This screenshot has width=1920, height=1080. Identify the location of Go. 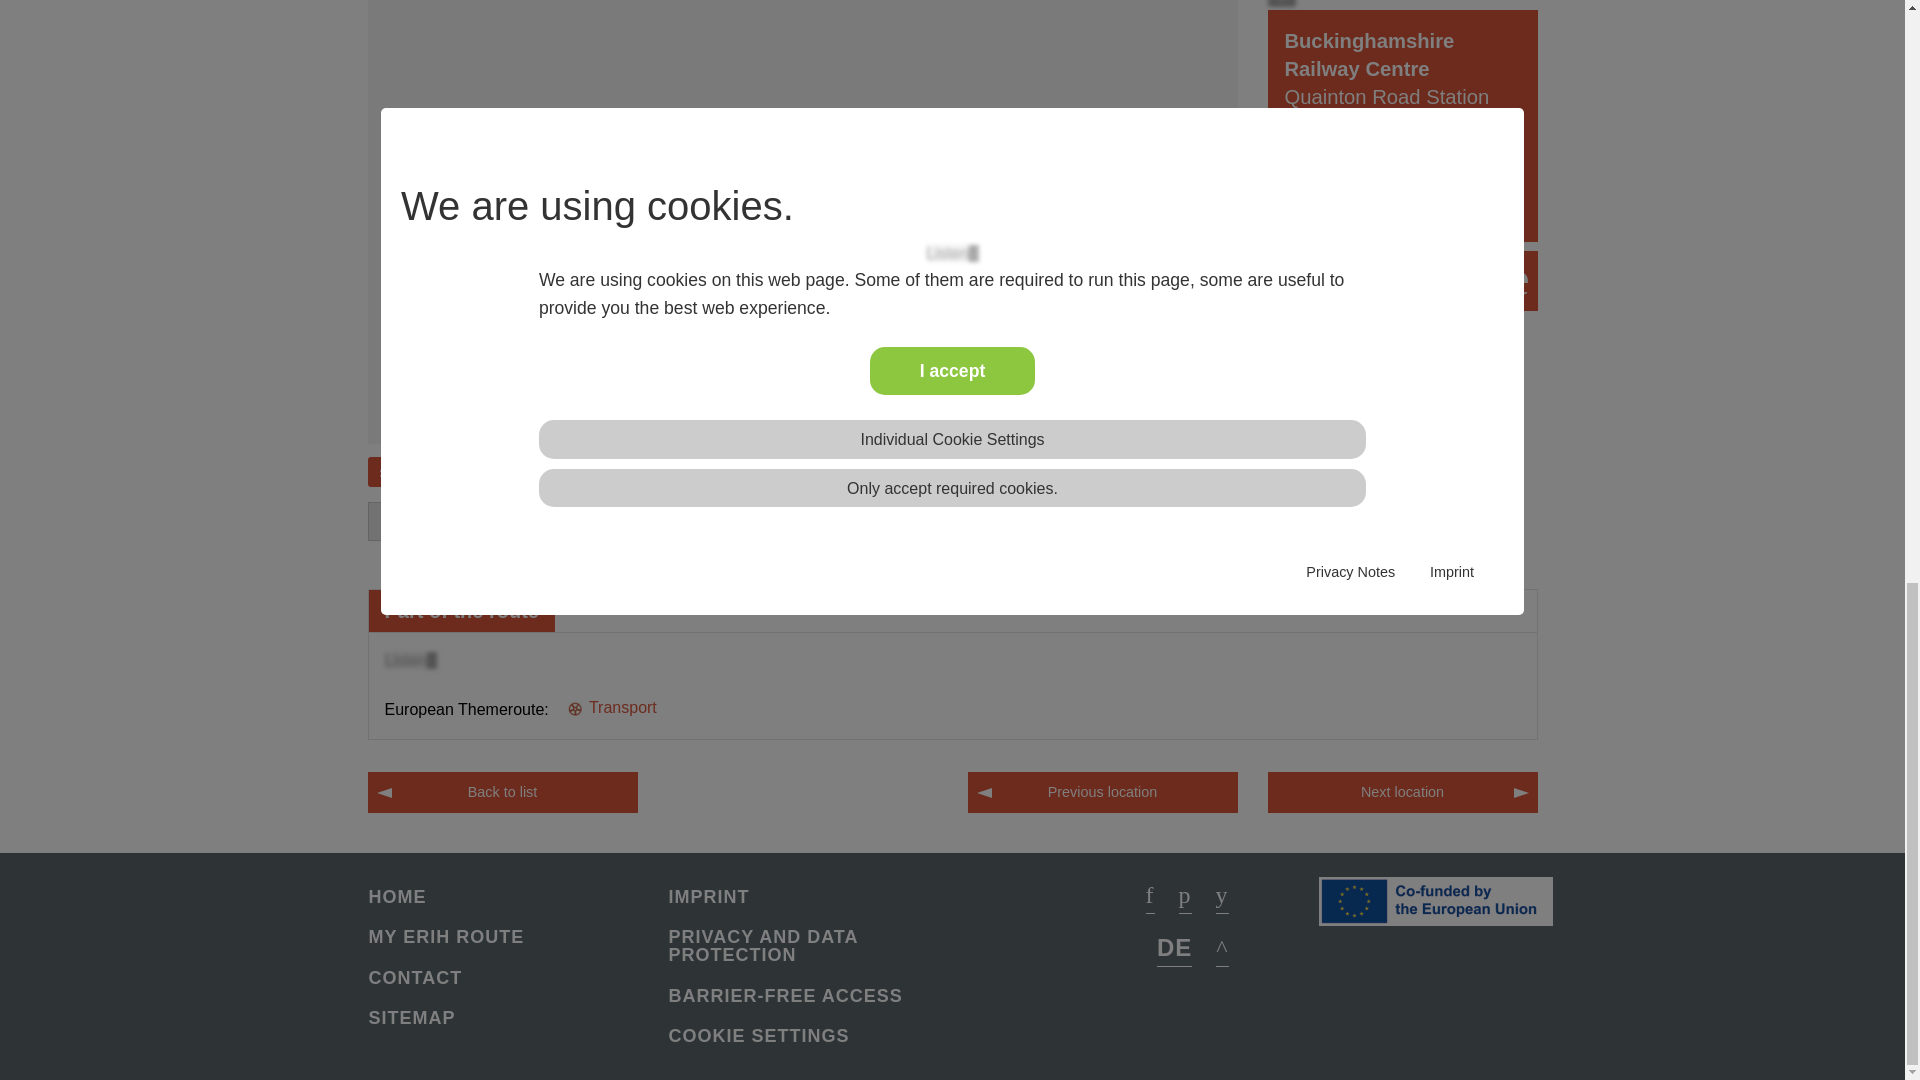
(1209, 522).